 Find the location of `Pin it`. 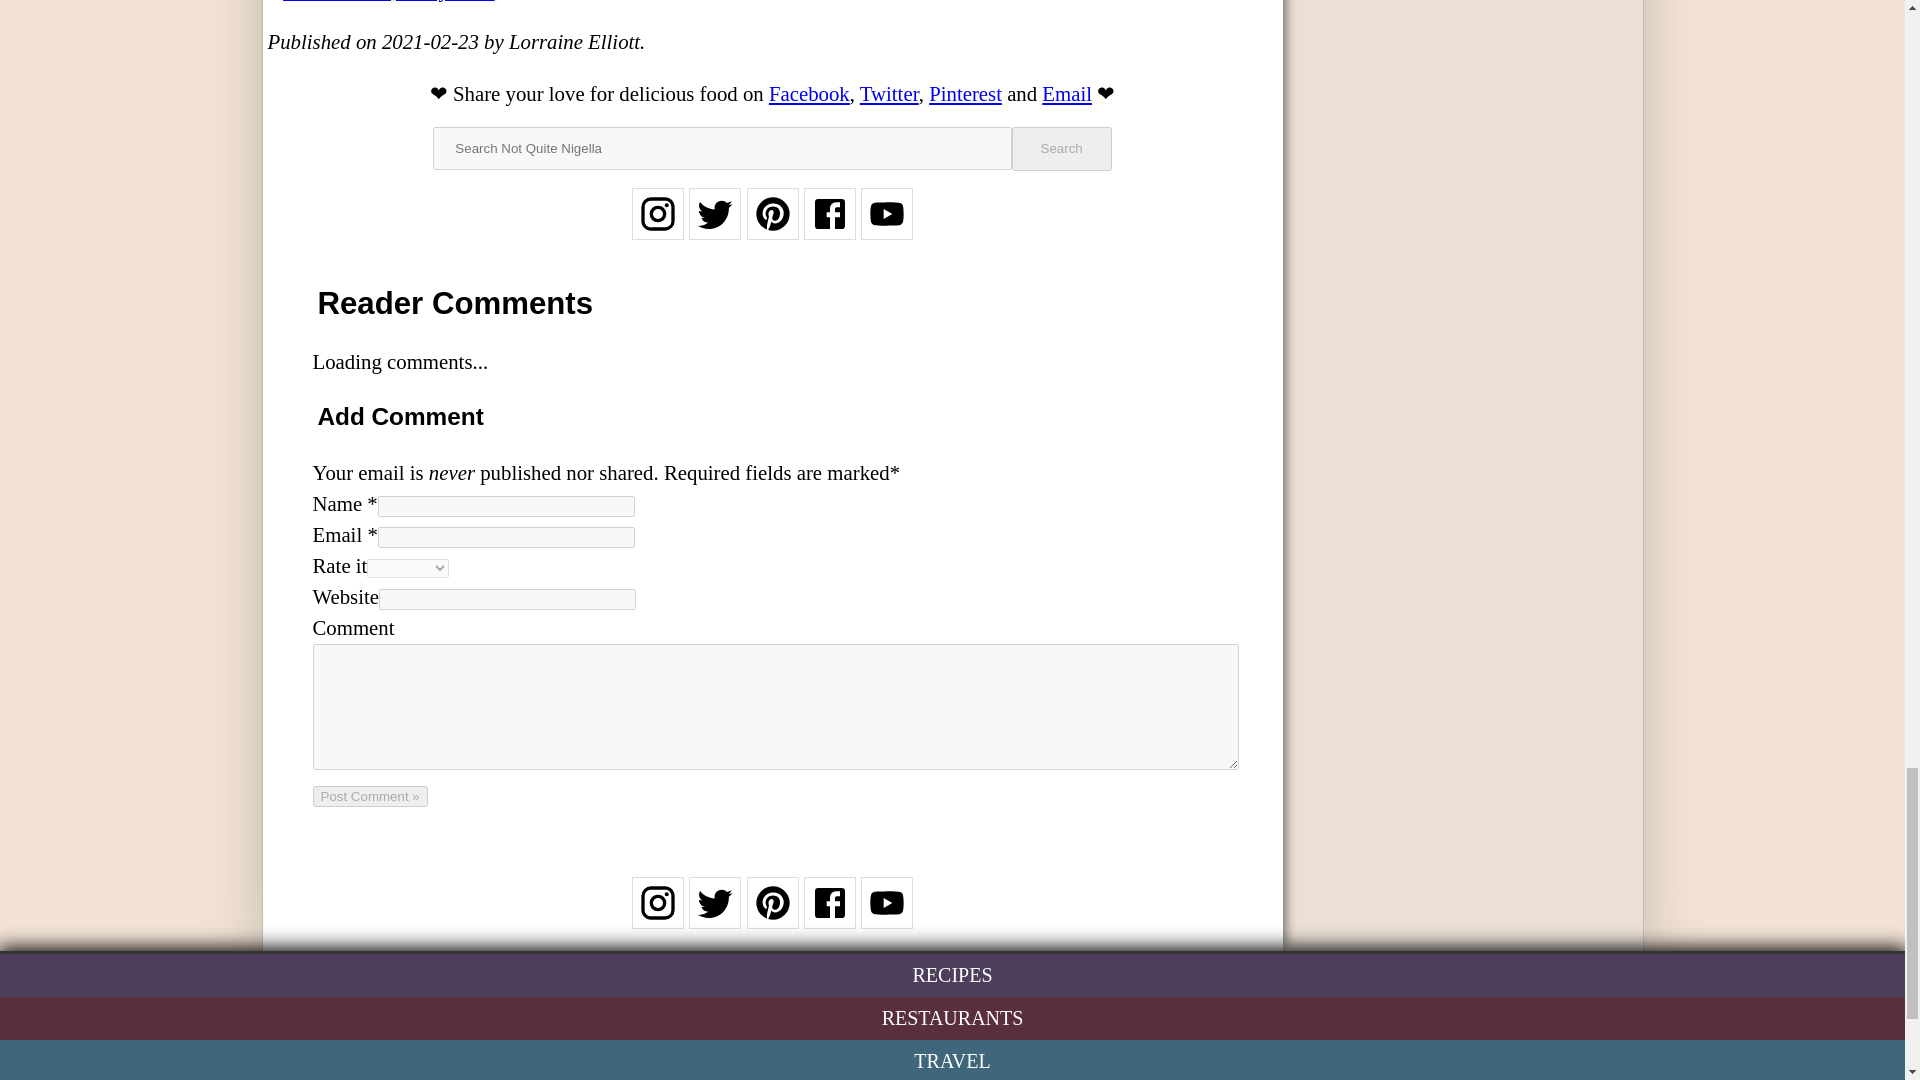

Pin it is located at coordinates (966, 93).